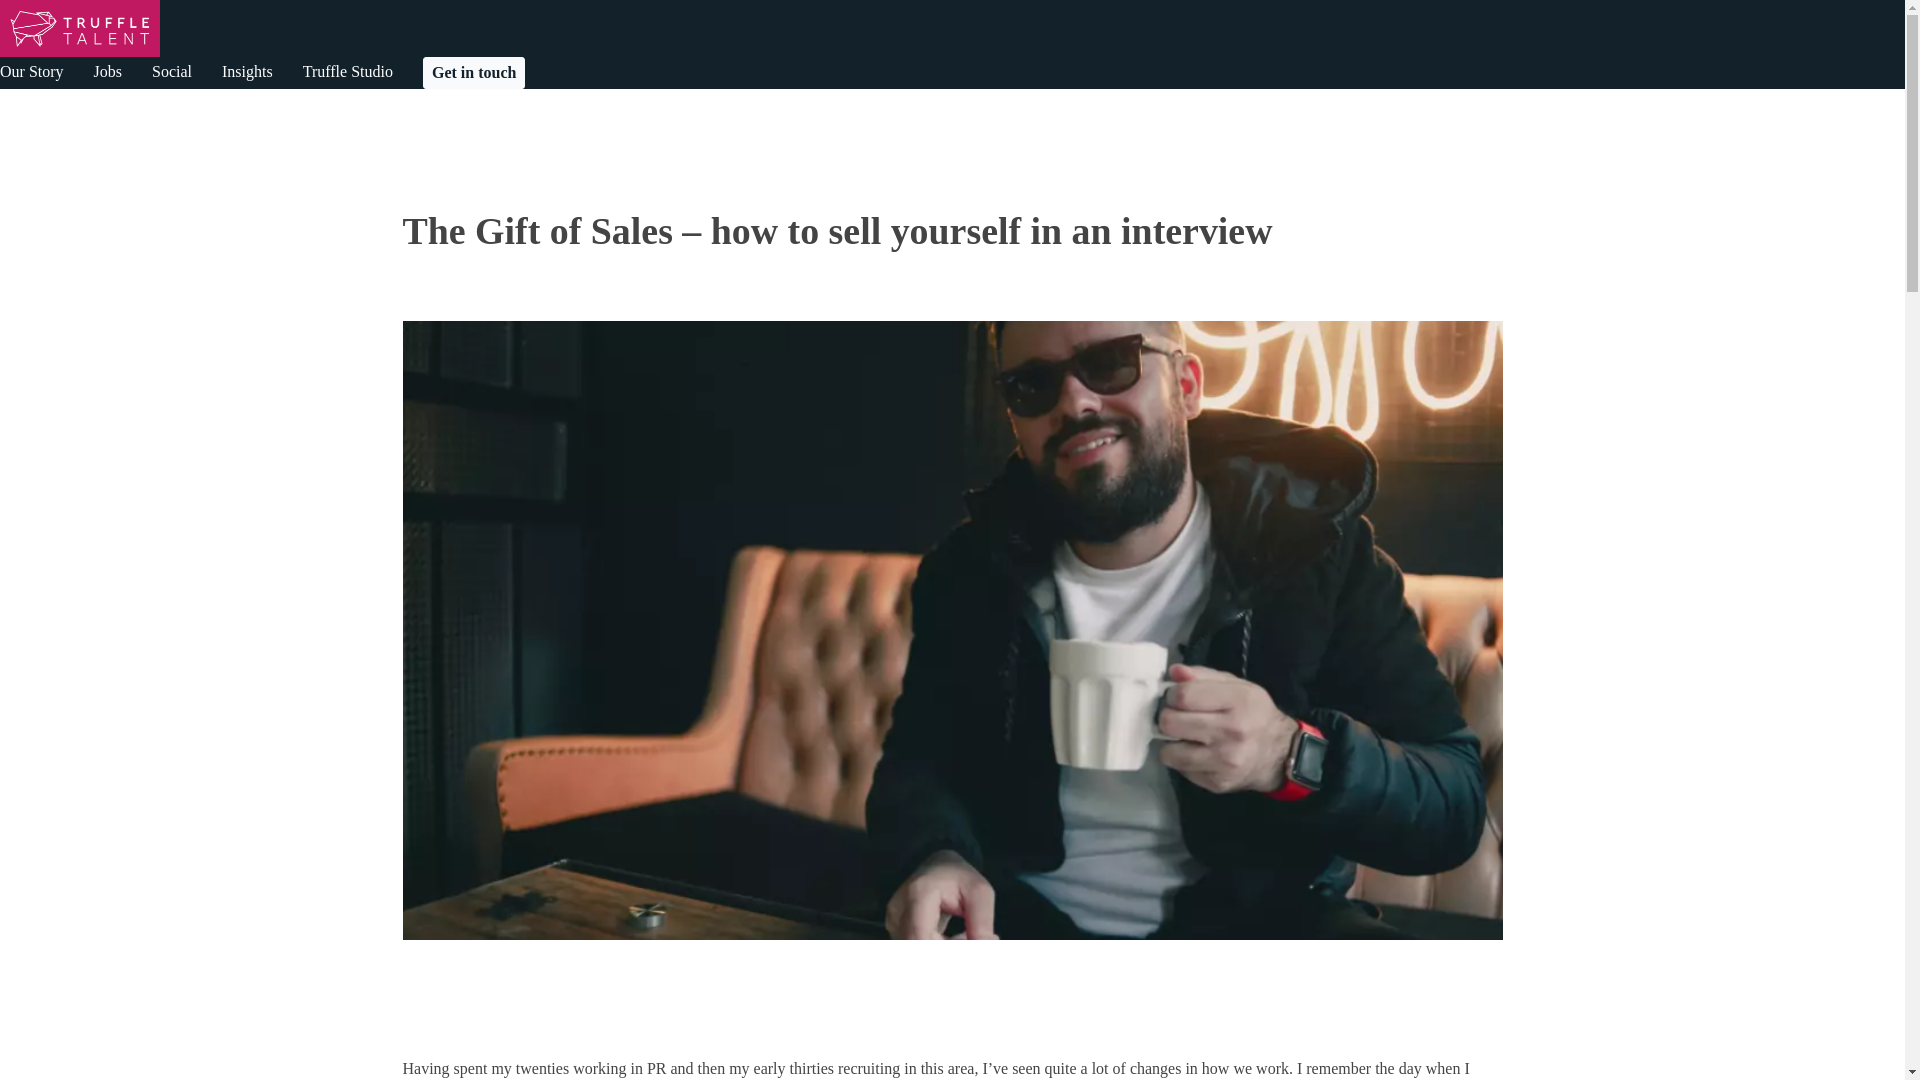  Describe the element at coordinates (247, 71) in the screenshot. I see `Insights` at that location.